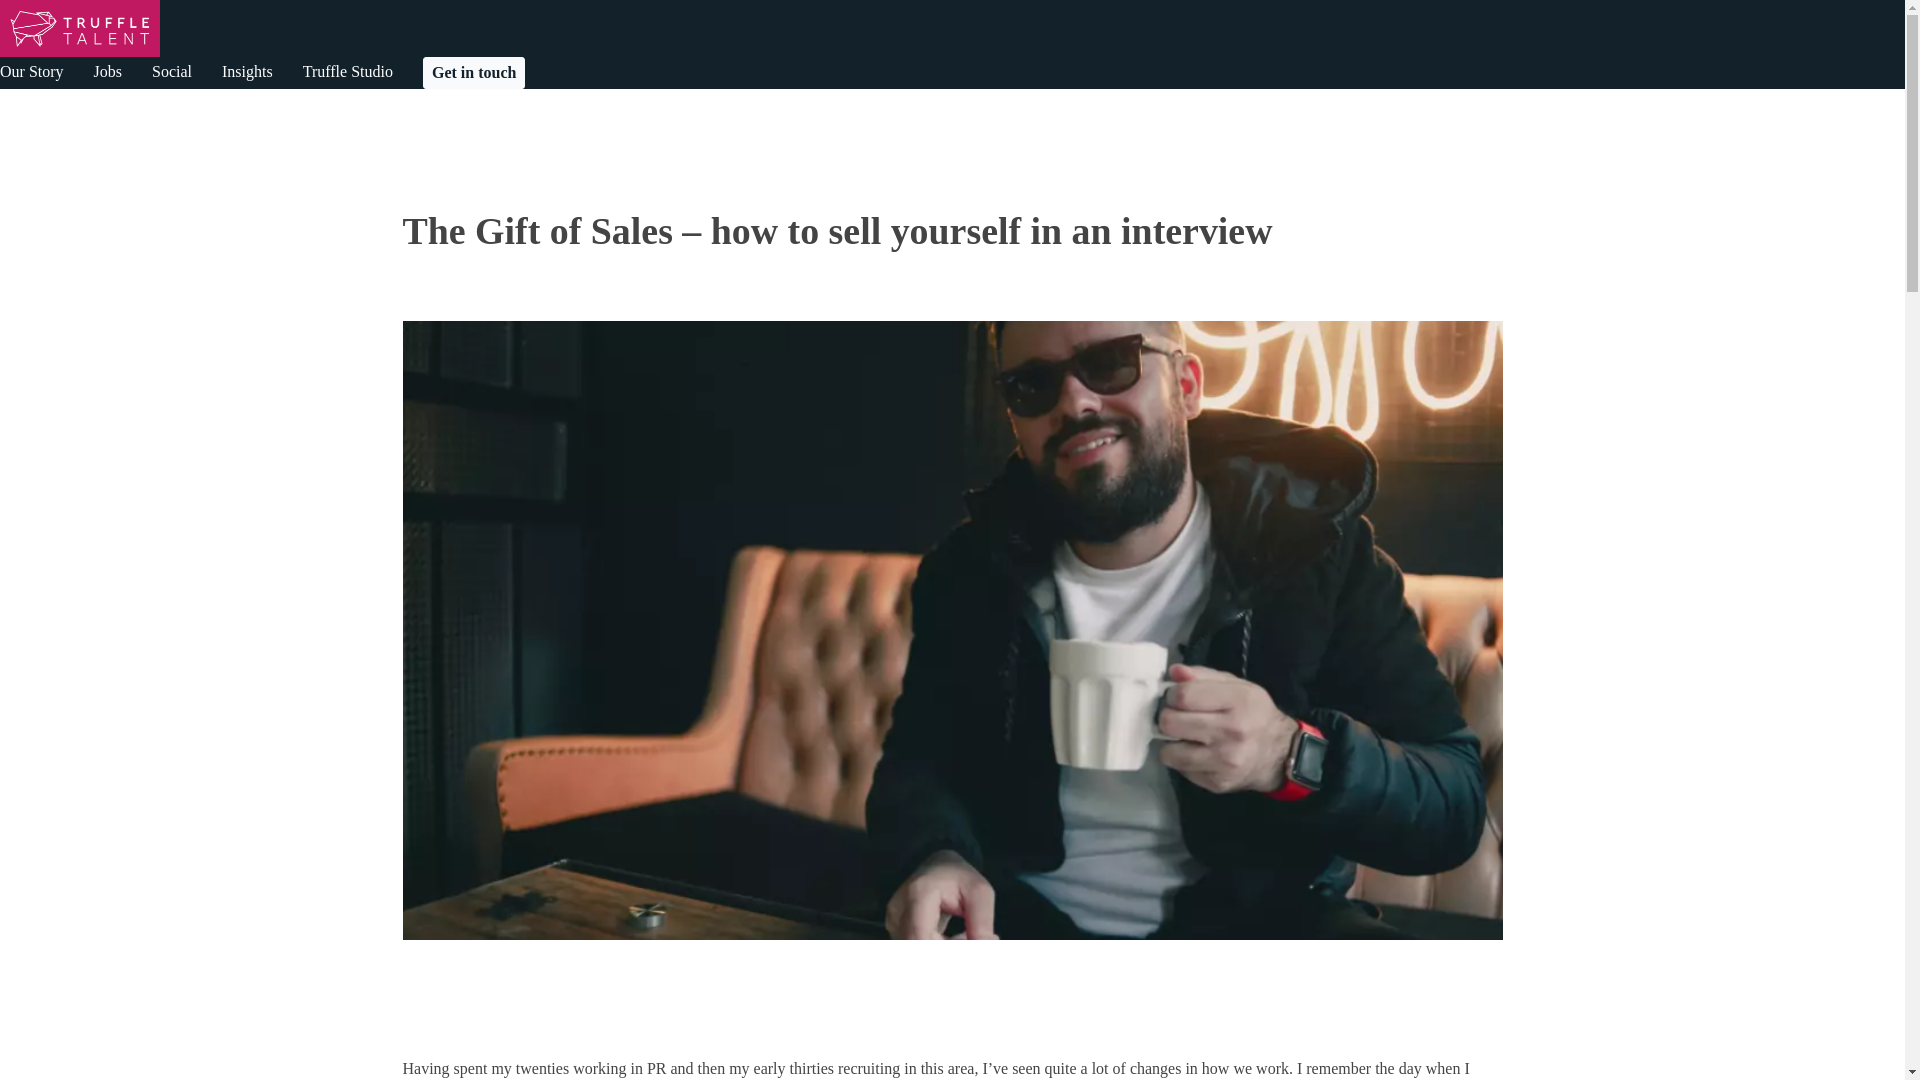  Describe the element at coordinates (247, 71) in the screenshot. I see `Insights` at that location.